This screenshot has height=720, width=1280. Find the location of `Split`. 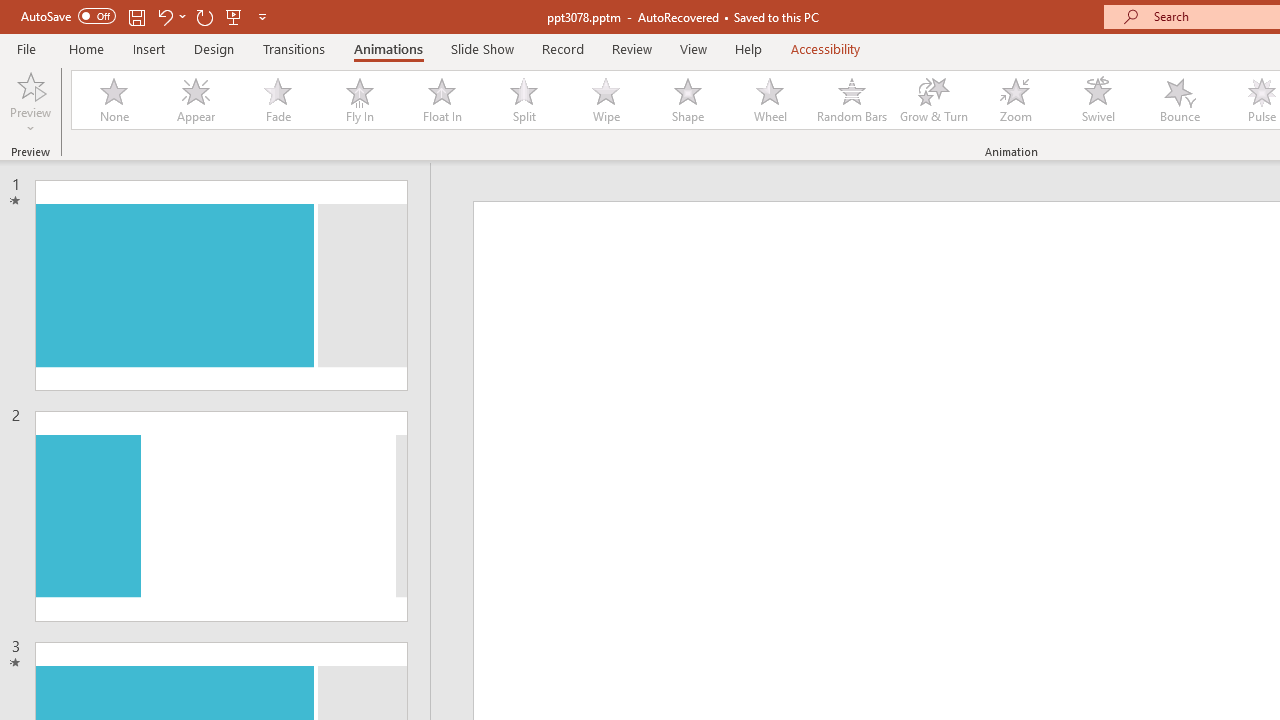

Split is located at coordinates (523, 100).